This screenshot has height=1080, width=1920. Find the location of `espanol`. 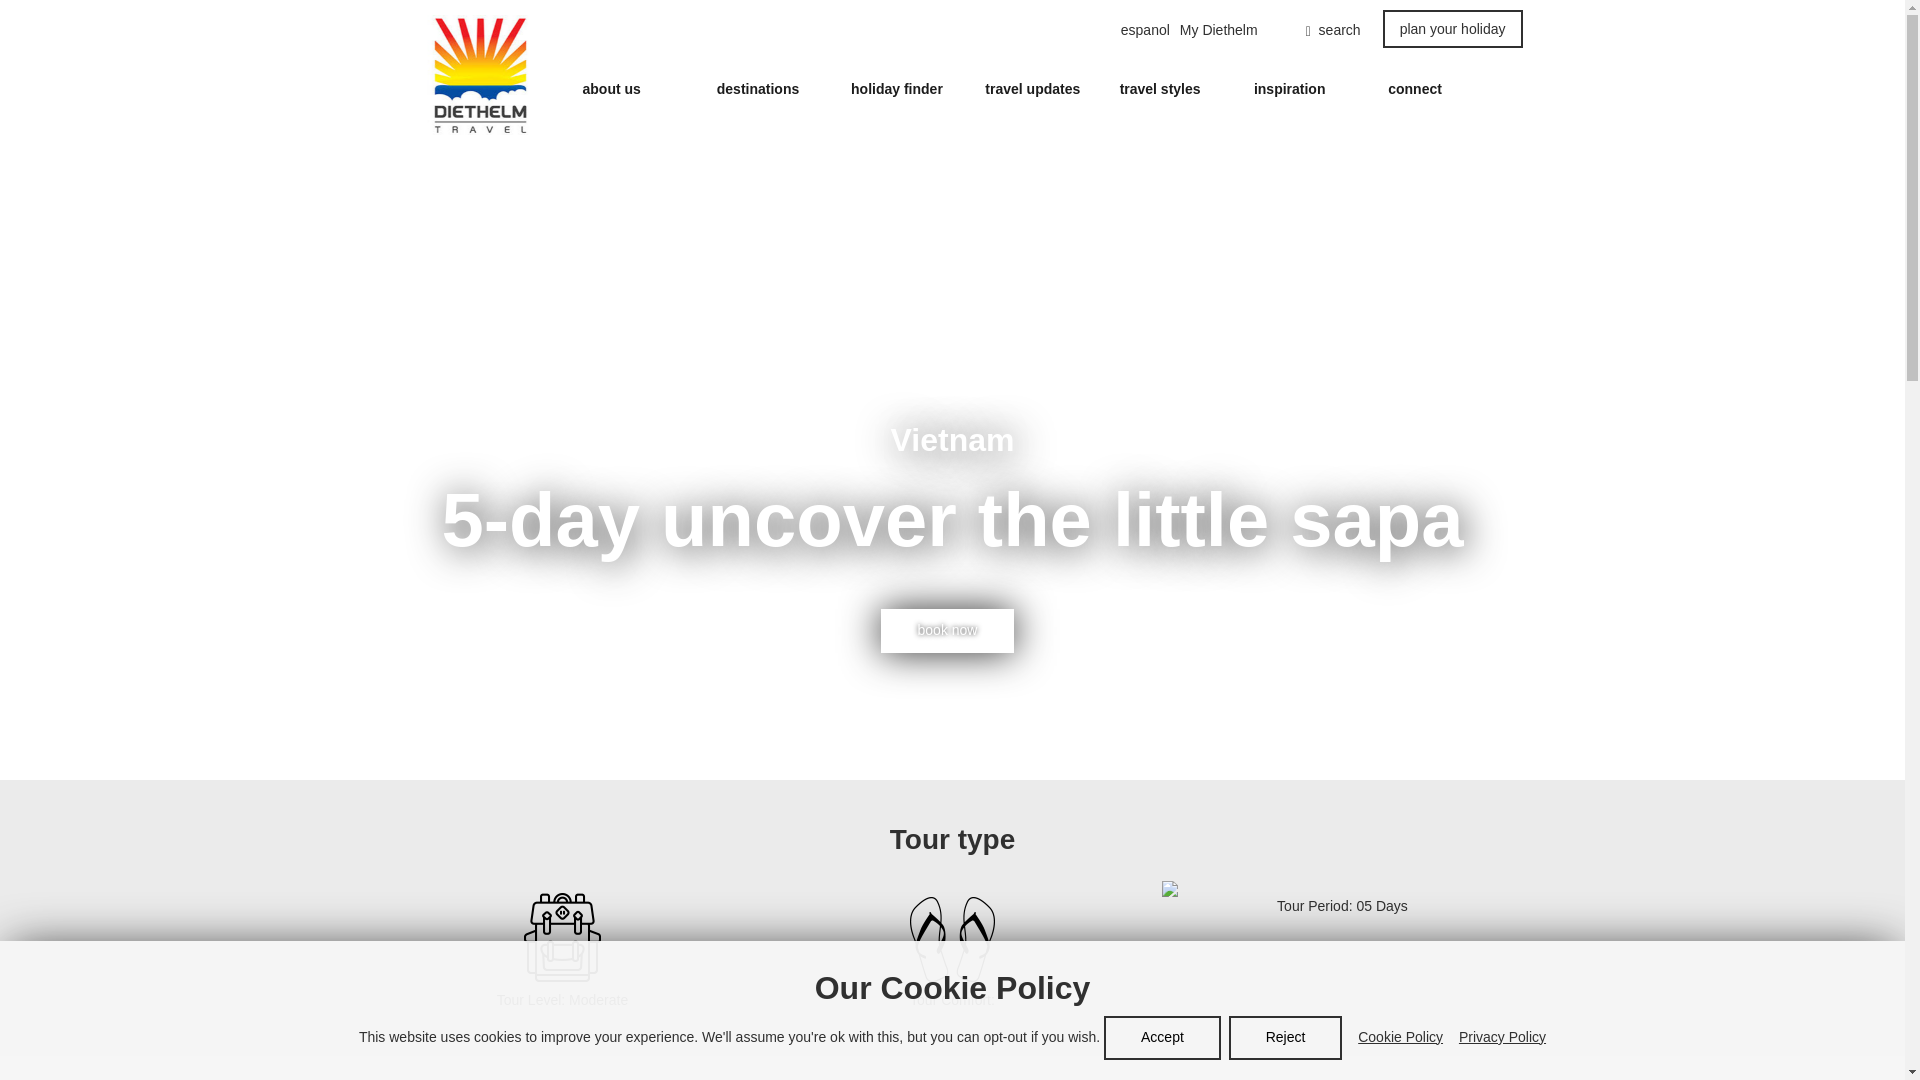

espanol is located at coordinates (1145, 30).